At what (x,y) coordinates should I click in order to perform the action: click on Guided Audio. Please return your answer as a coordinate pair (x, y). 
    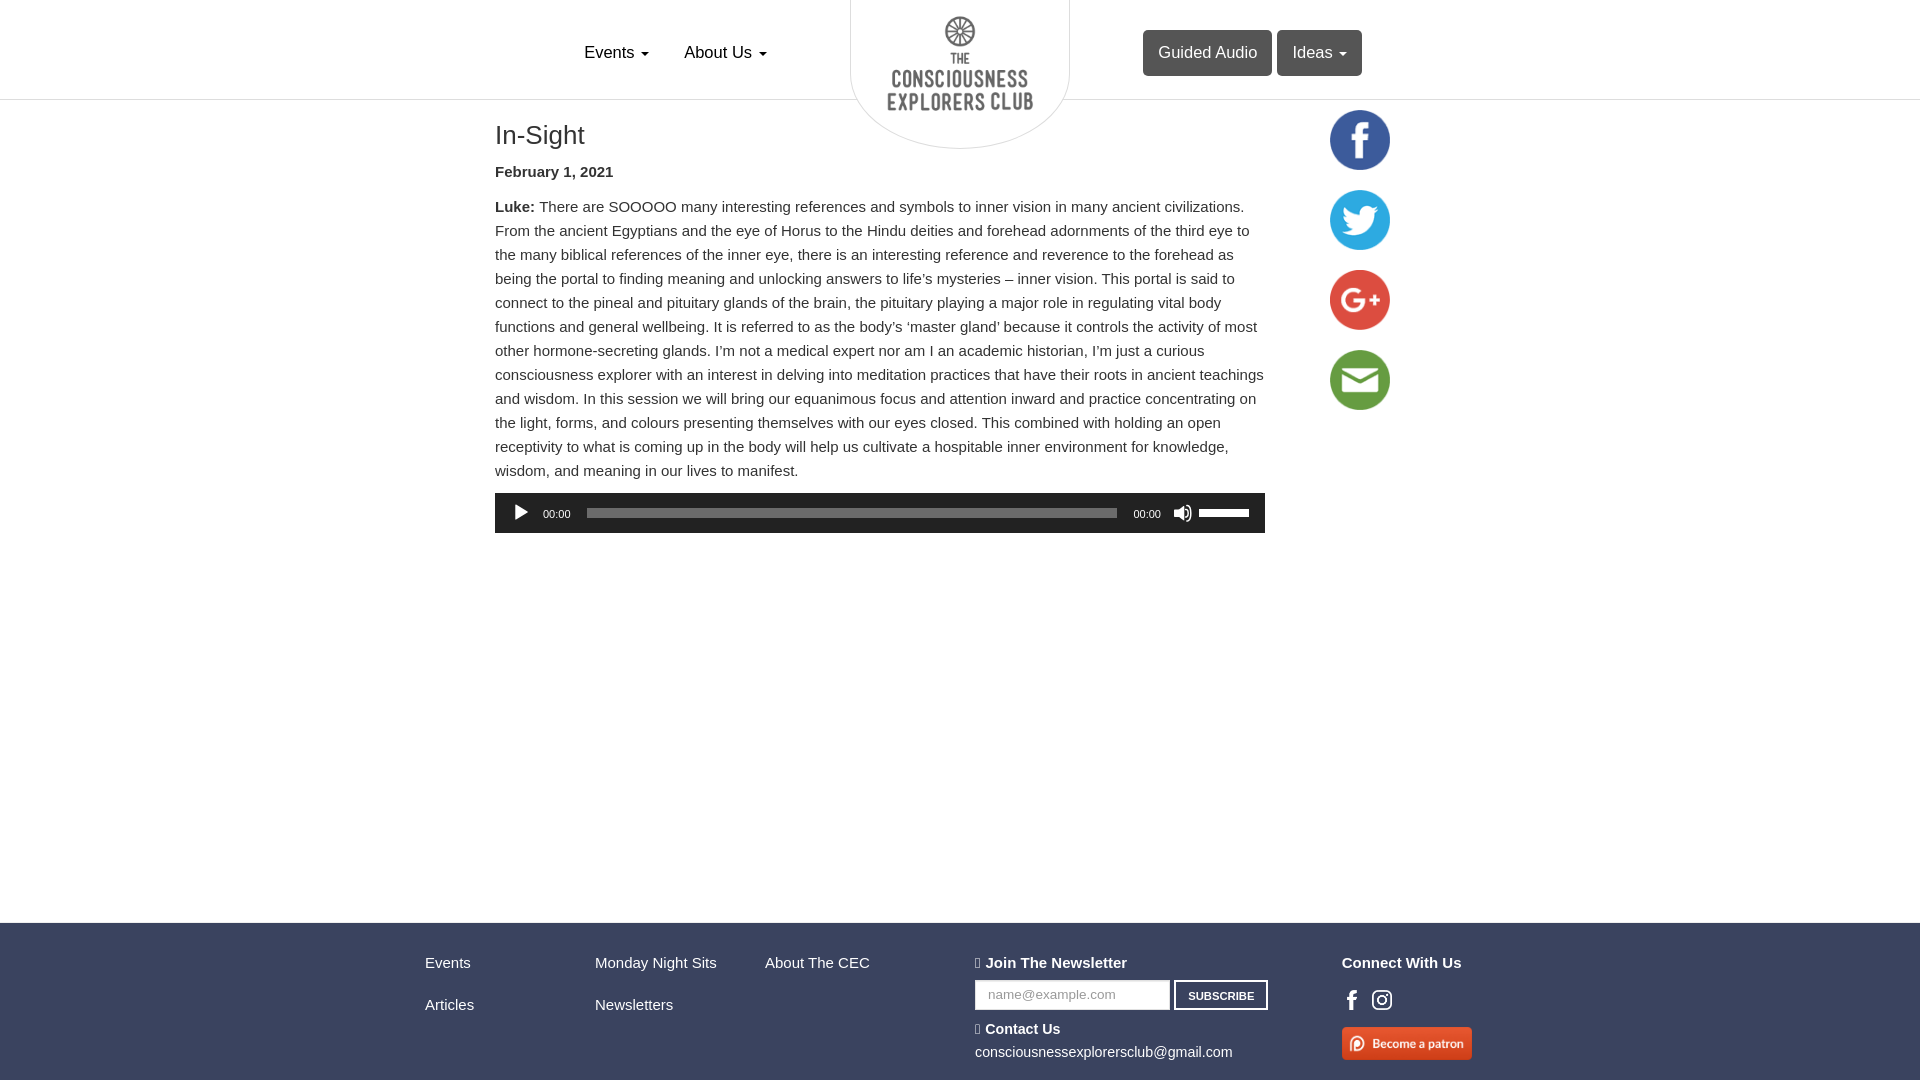
    Looking at the image, I should click on (1206, 52).